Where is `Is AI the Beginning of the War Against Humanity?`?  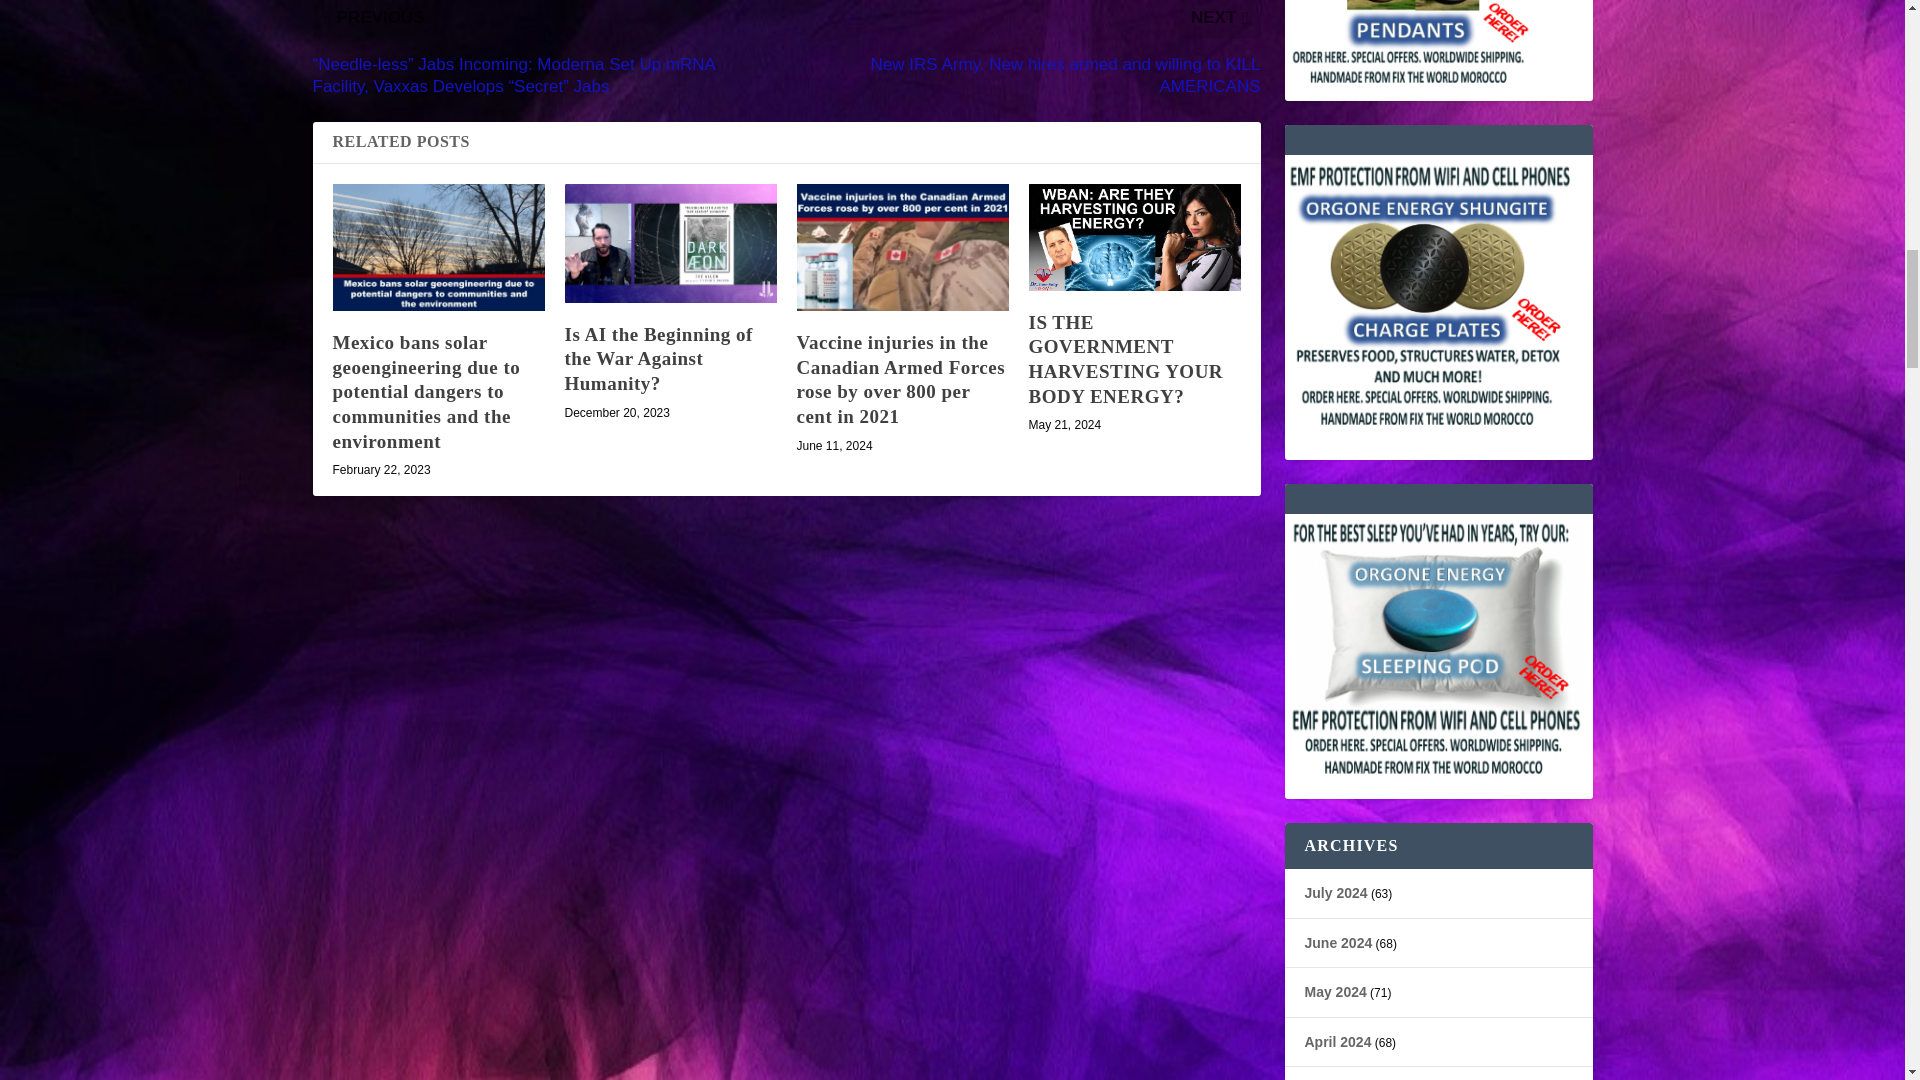 Is AI the Beginning of the War Against Humanity? is located at coordinates (670, 243).